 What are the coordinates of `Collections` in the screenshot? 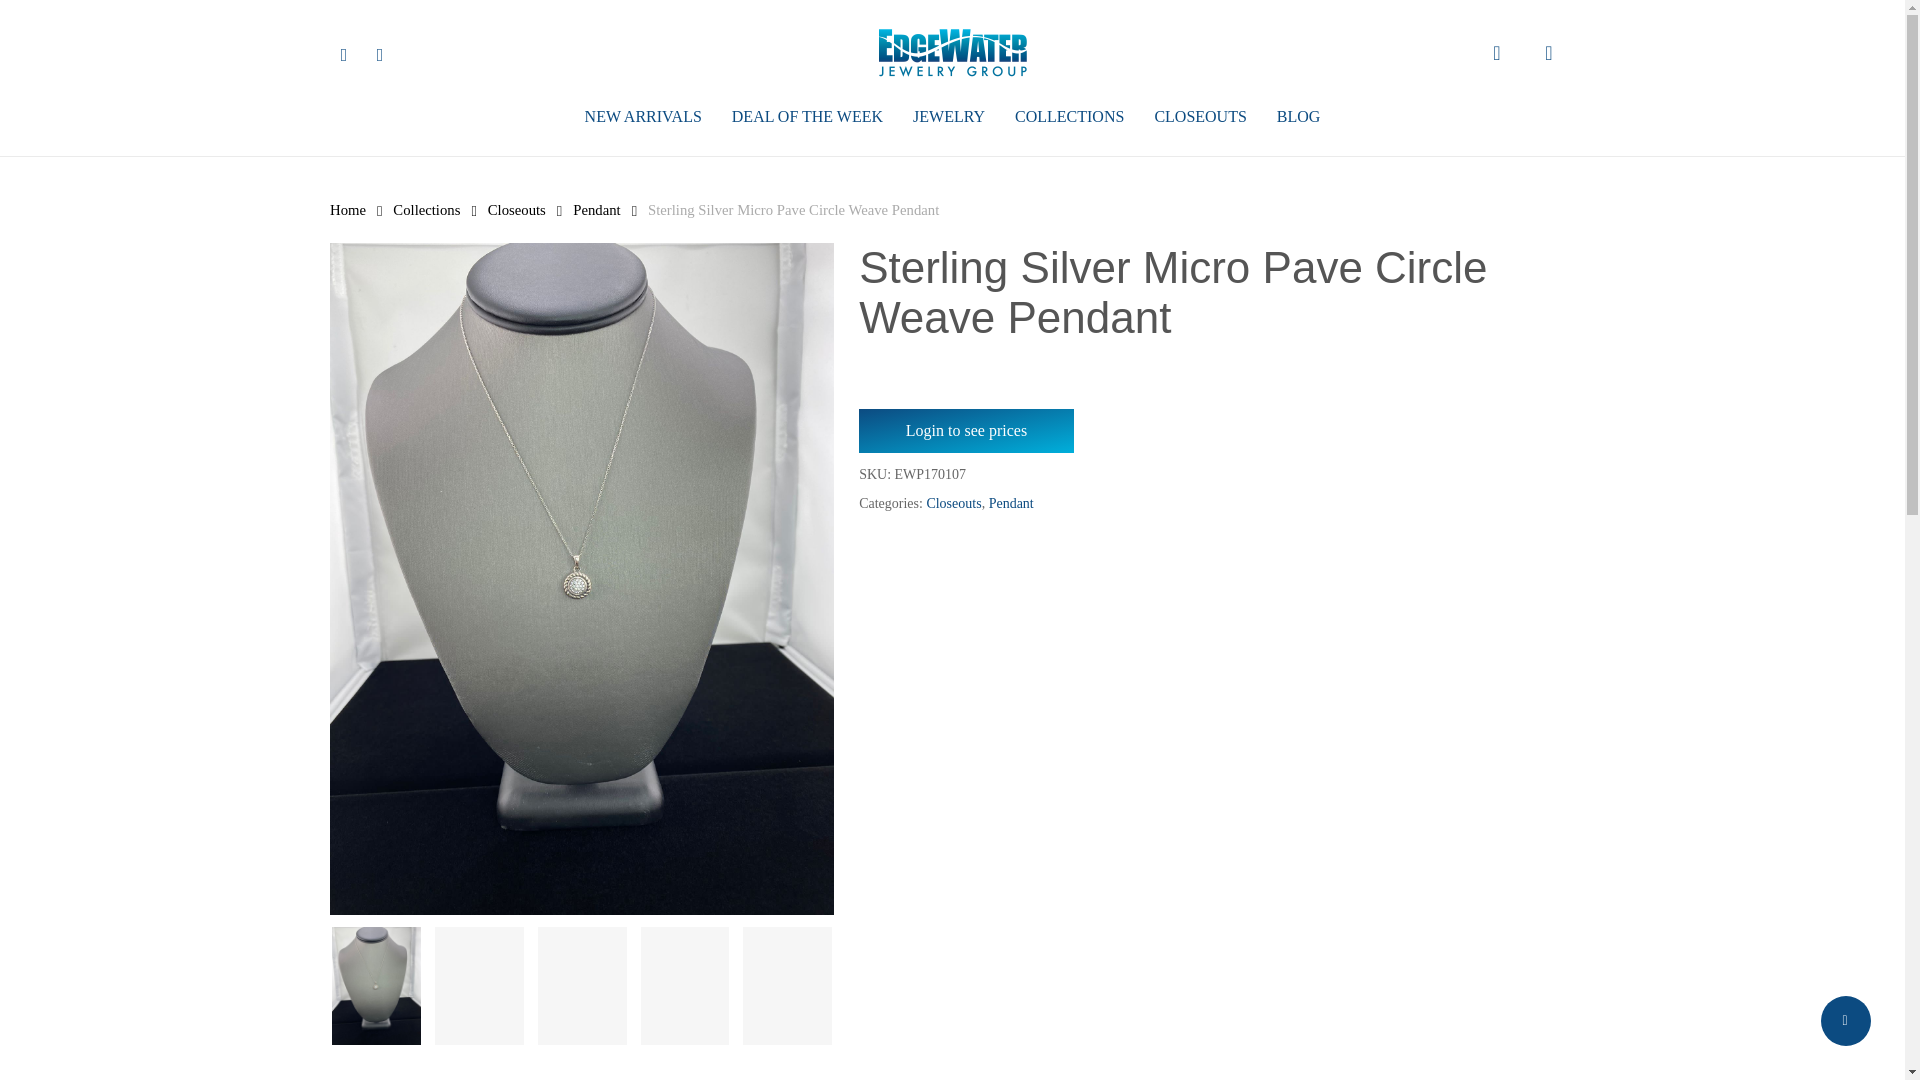 It's located at (426, 210).